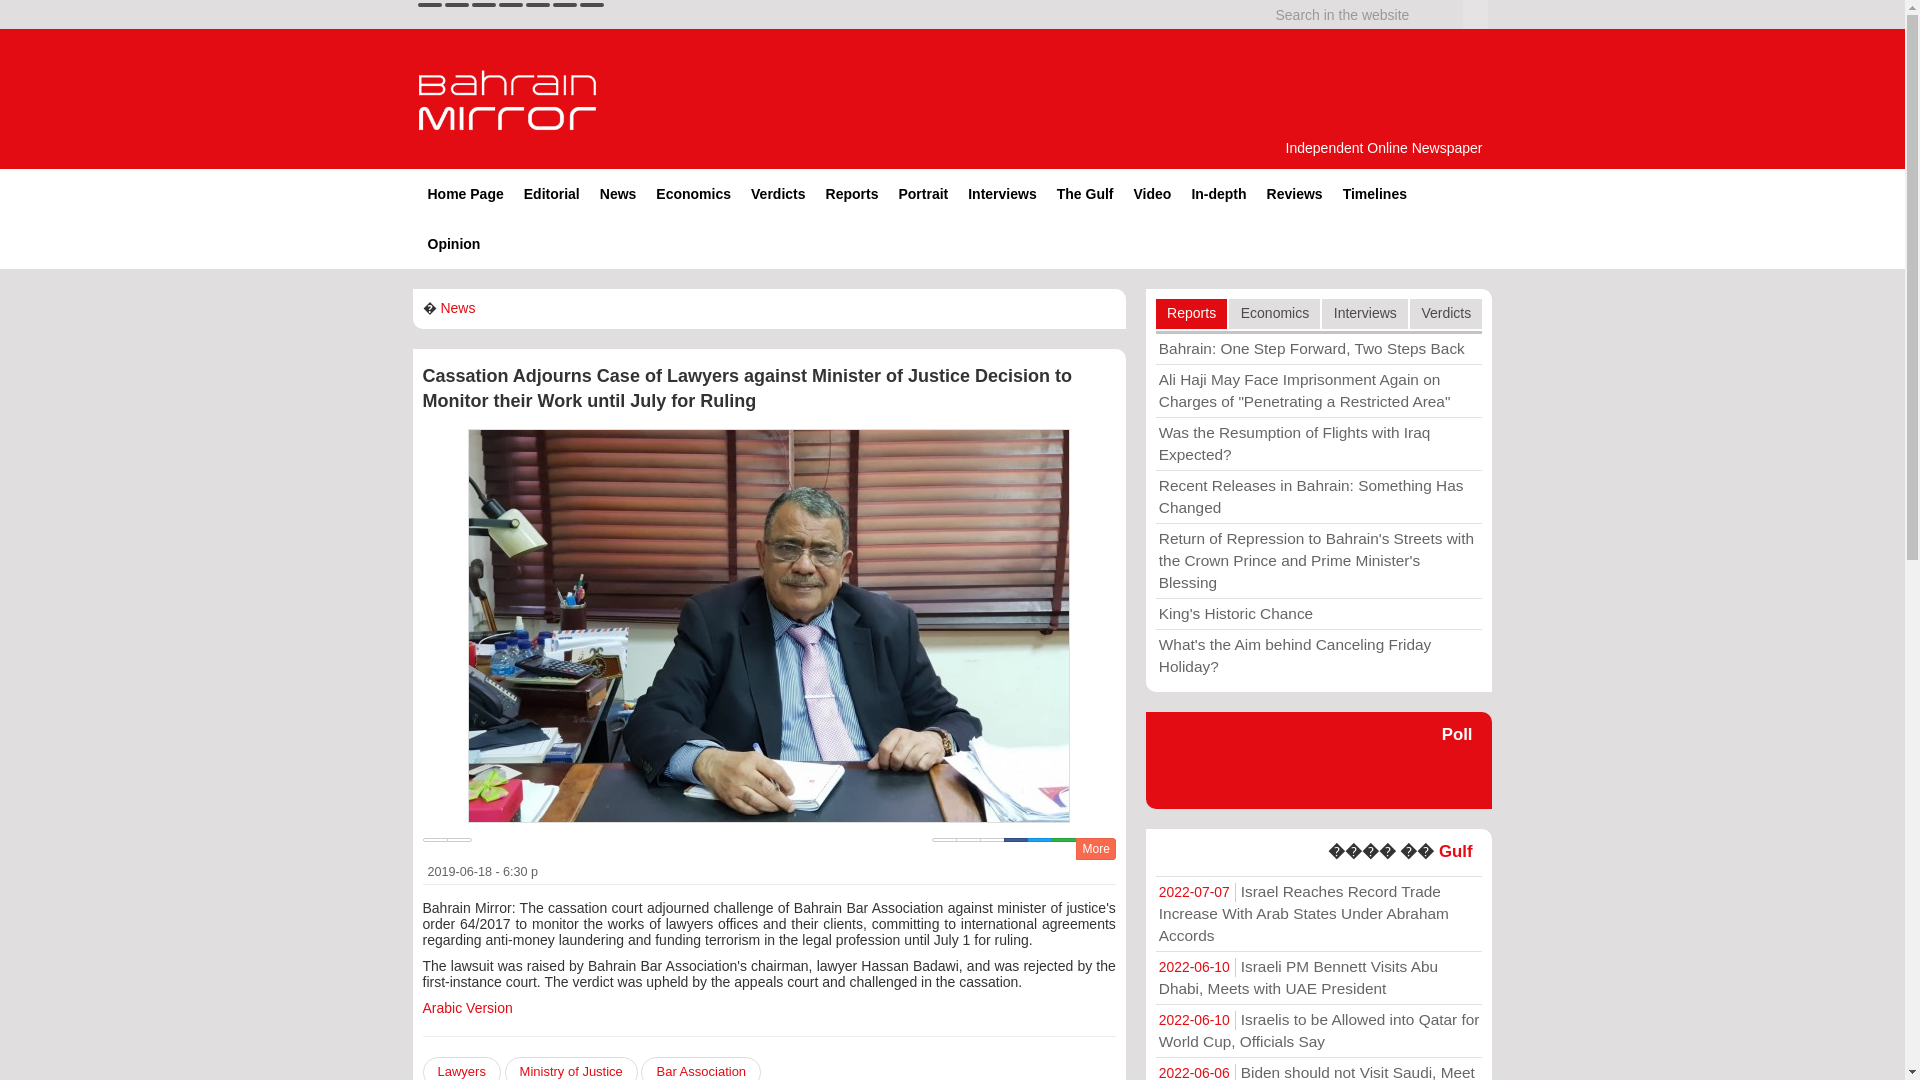 The width and height of the screenshot is (1920, 1080). Describe the element at coordinates (693, 194) in the screenshot. I see `Economics` at that location.